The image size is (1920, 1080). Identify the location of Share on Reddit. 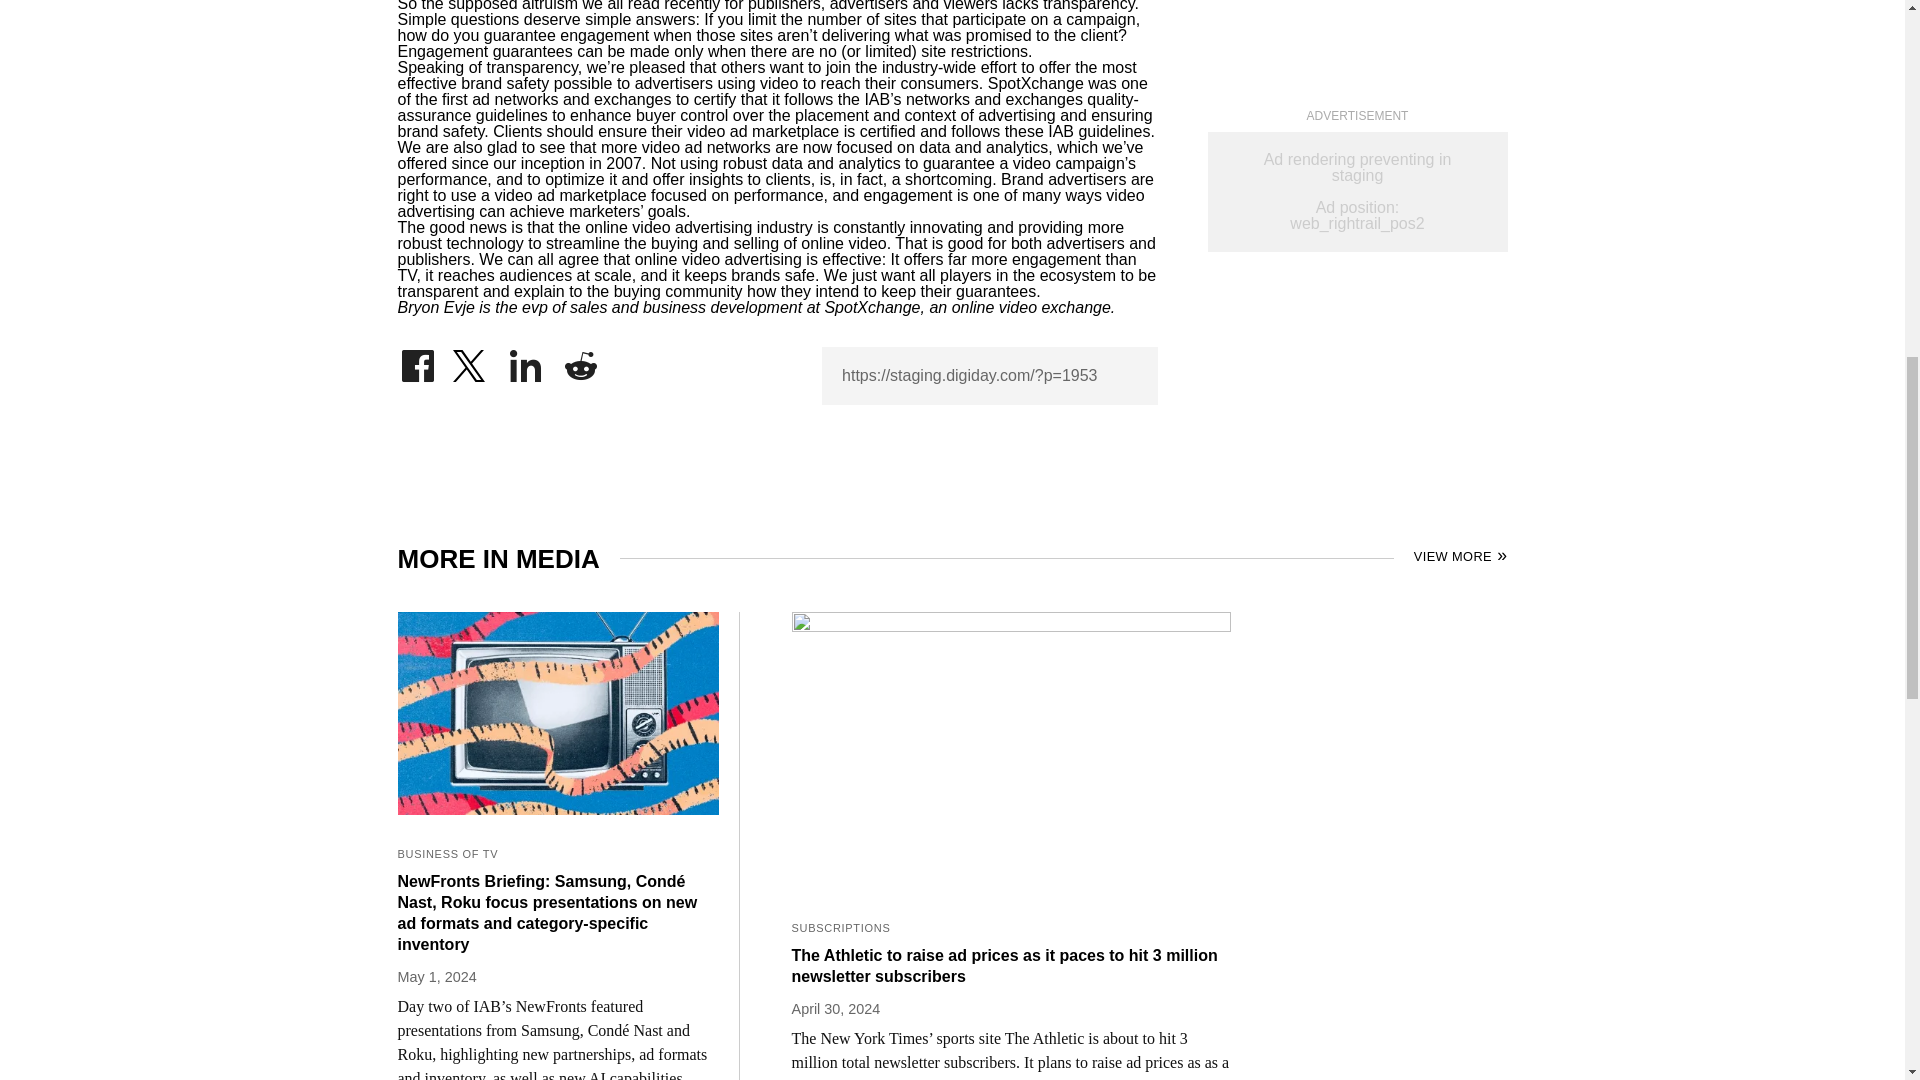
(580, 361).